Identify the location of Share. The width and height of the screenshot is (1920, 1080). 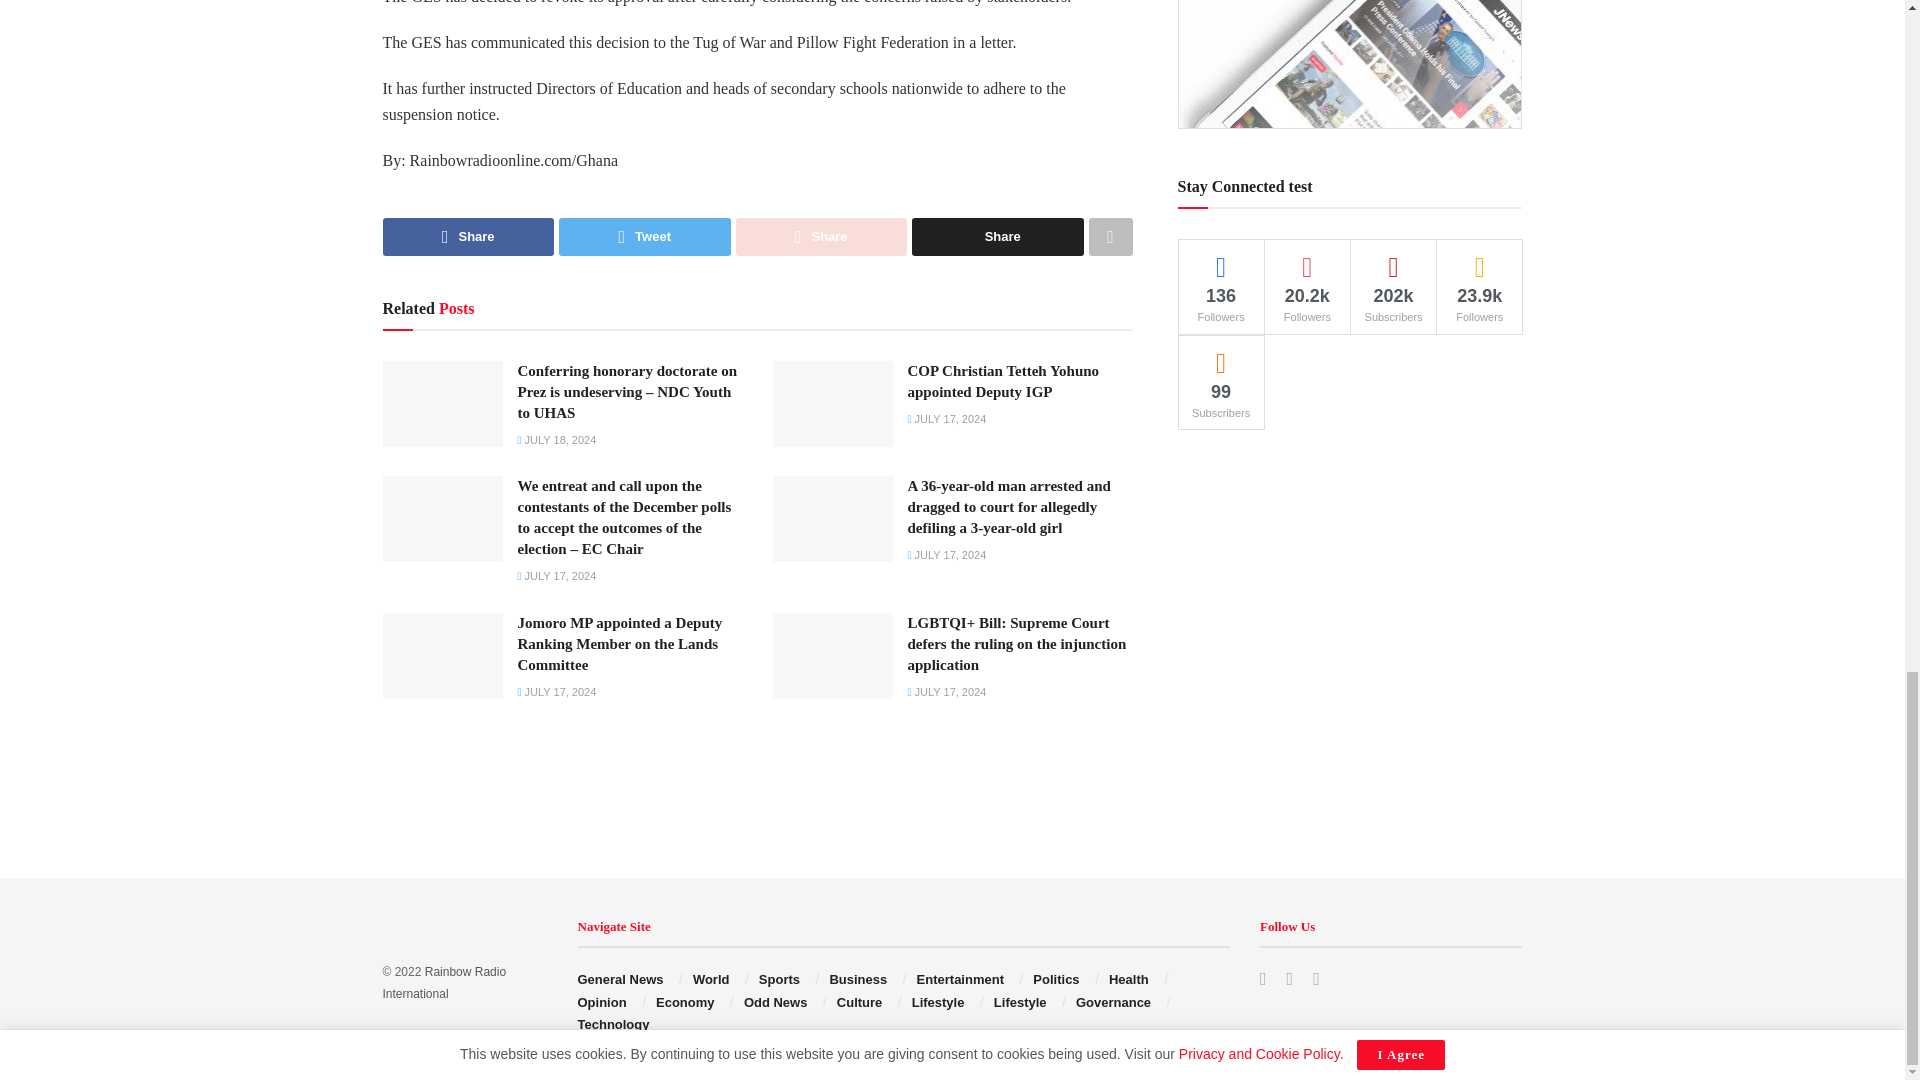
(998, 236).